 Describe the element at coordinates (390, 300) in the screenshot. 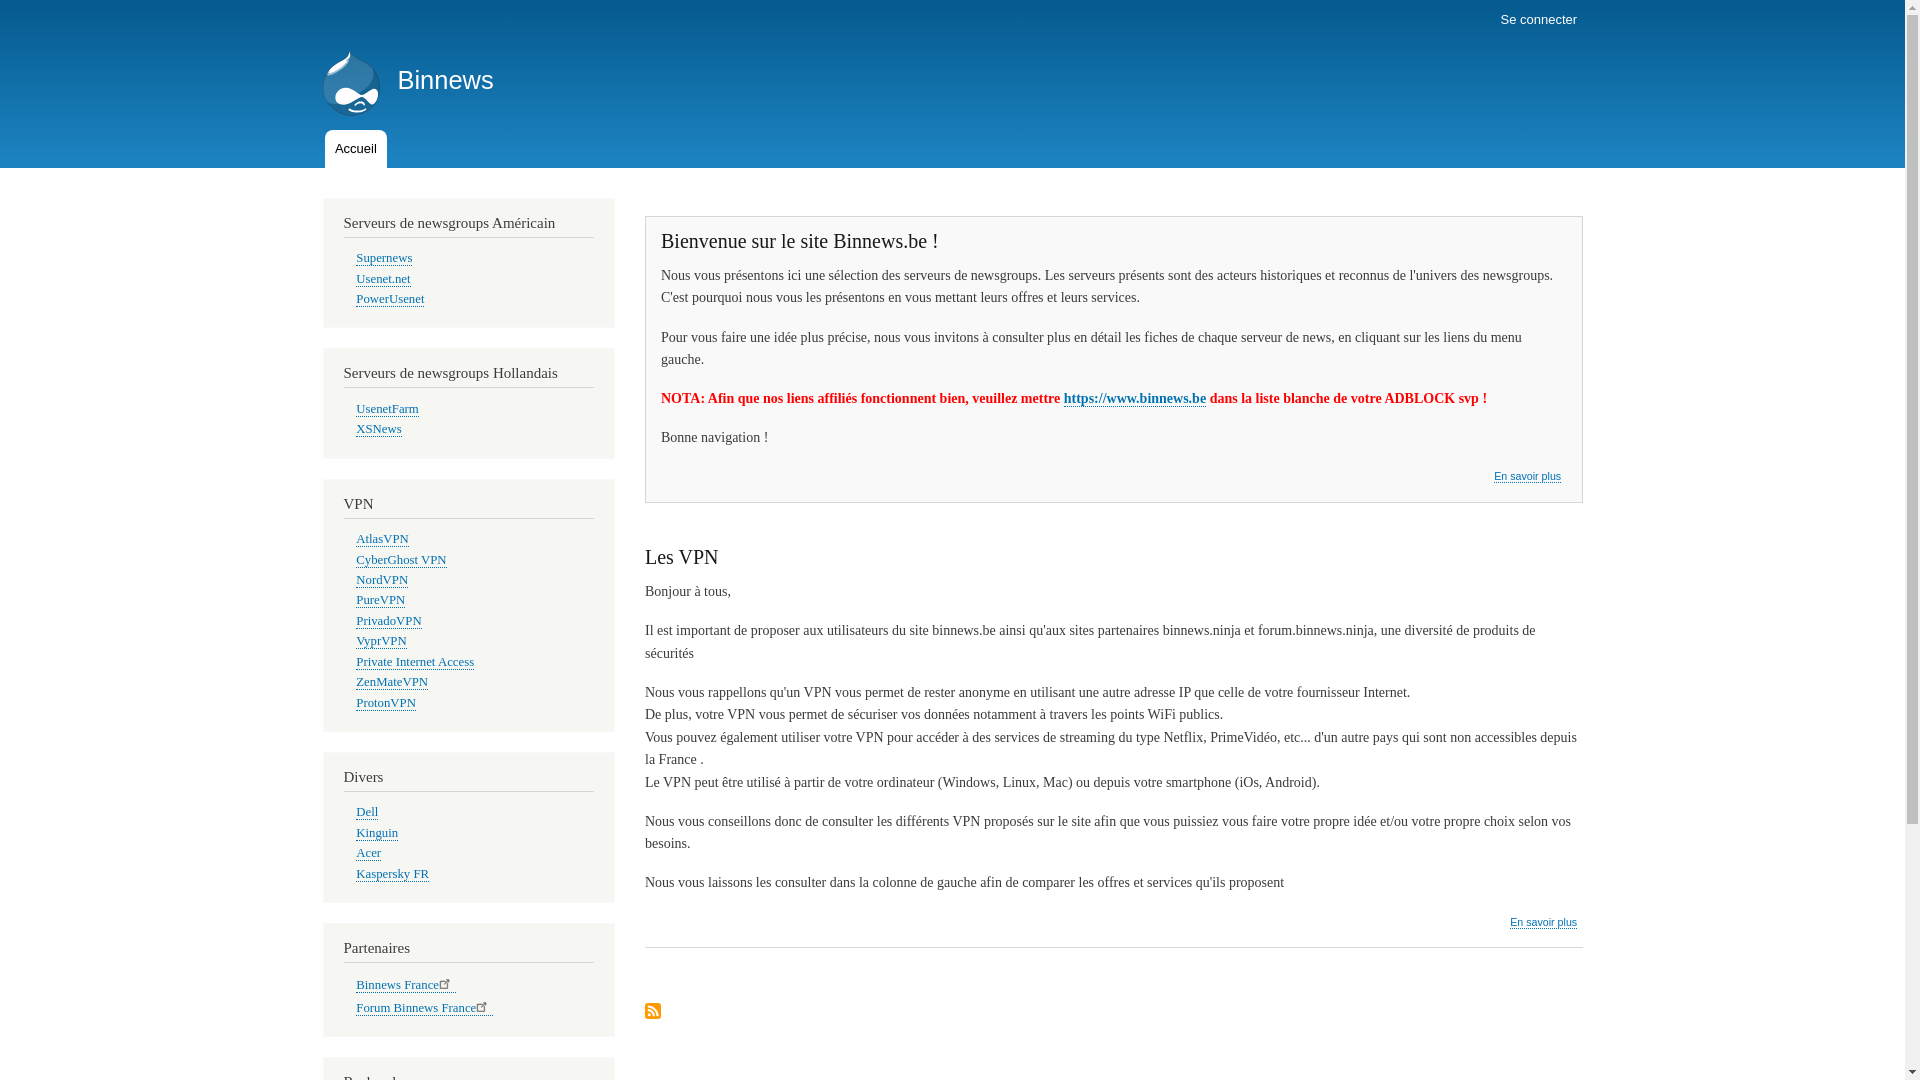

I see `PowerUsenet` at that location.